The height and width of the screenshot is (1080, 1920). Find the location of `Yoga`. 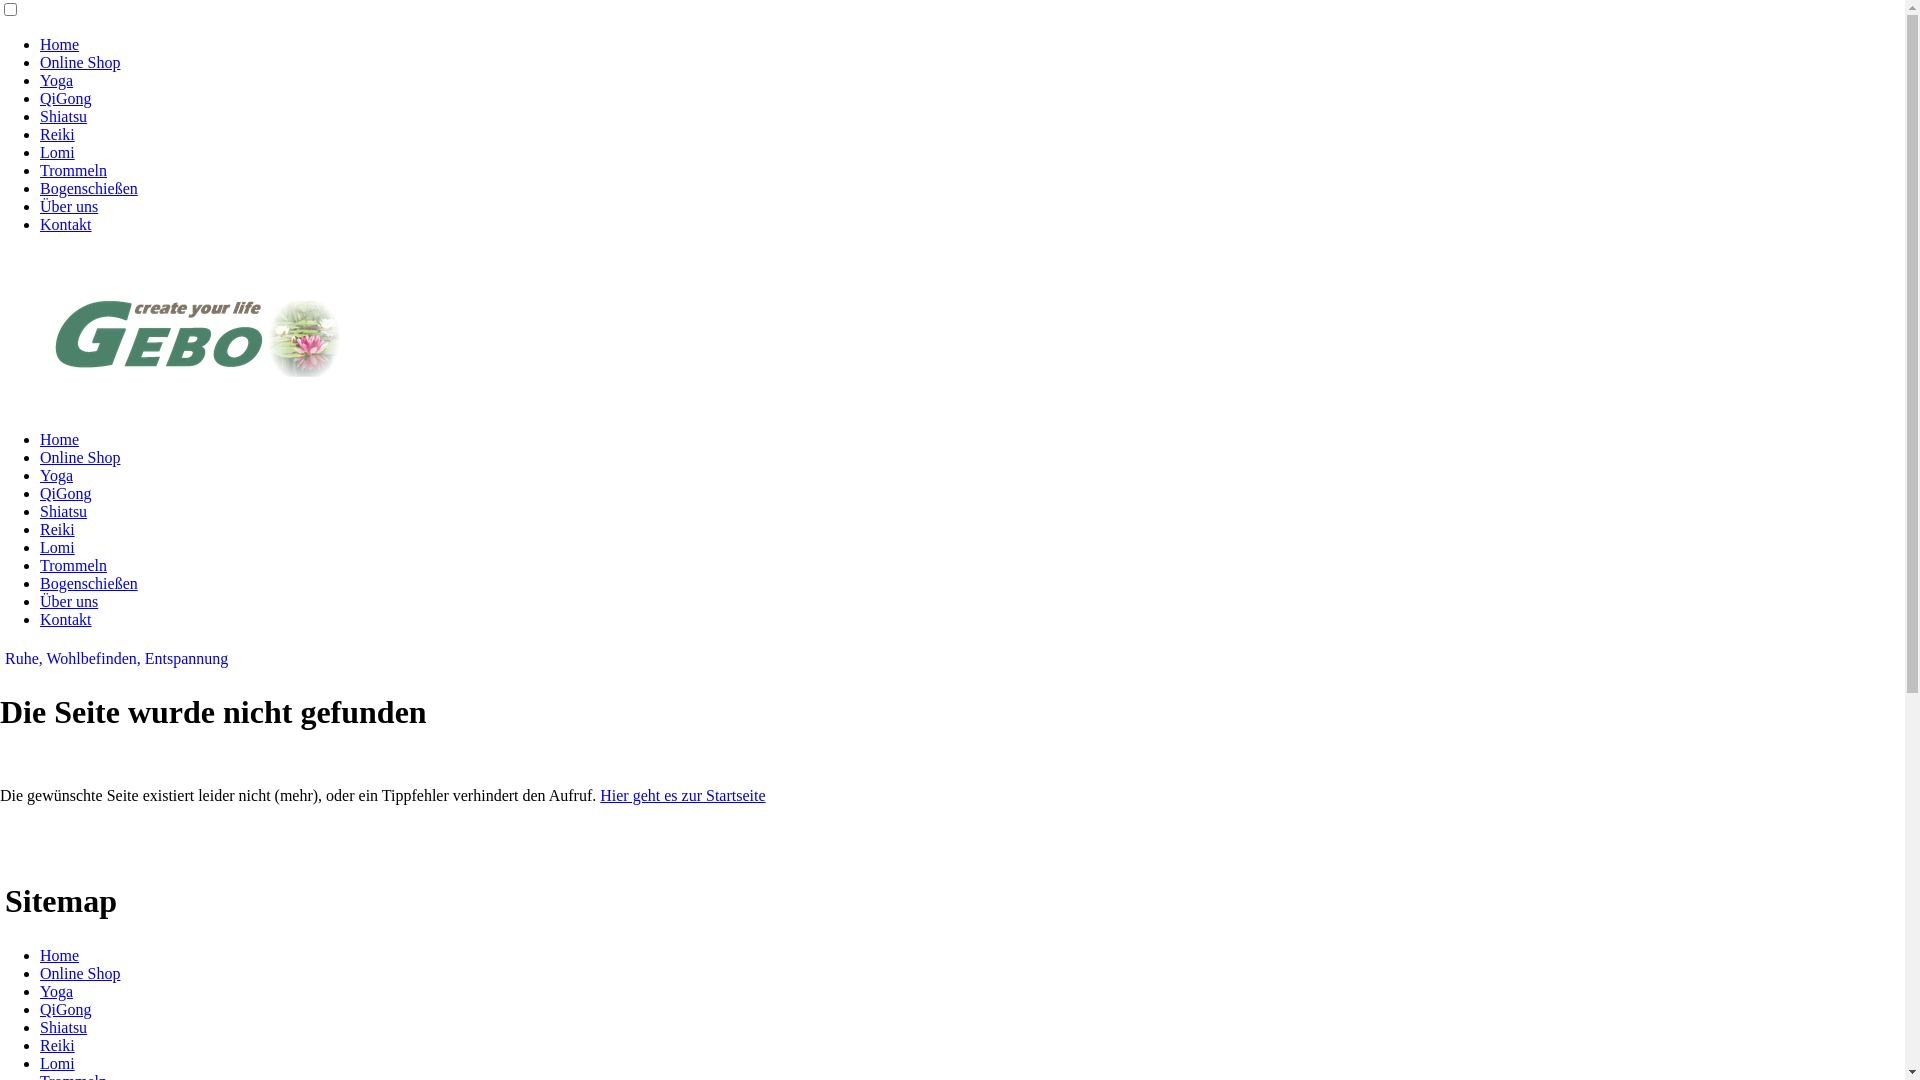

Yoga is located at coordinates (56, 476).